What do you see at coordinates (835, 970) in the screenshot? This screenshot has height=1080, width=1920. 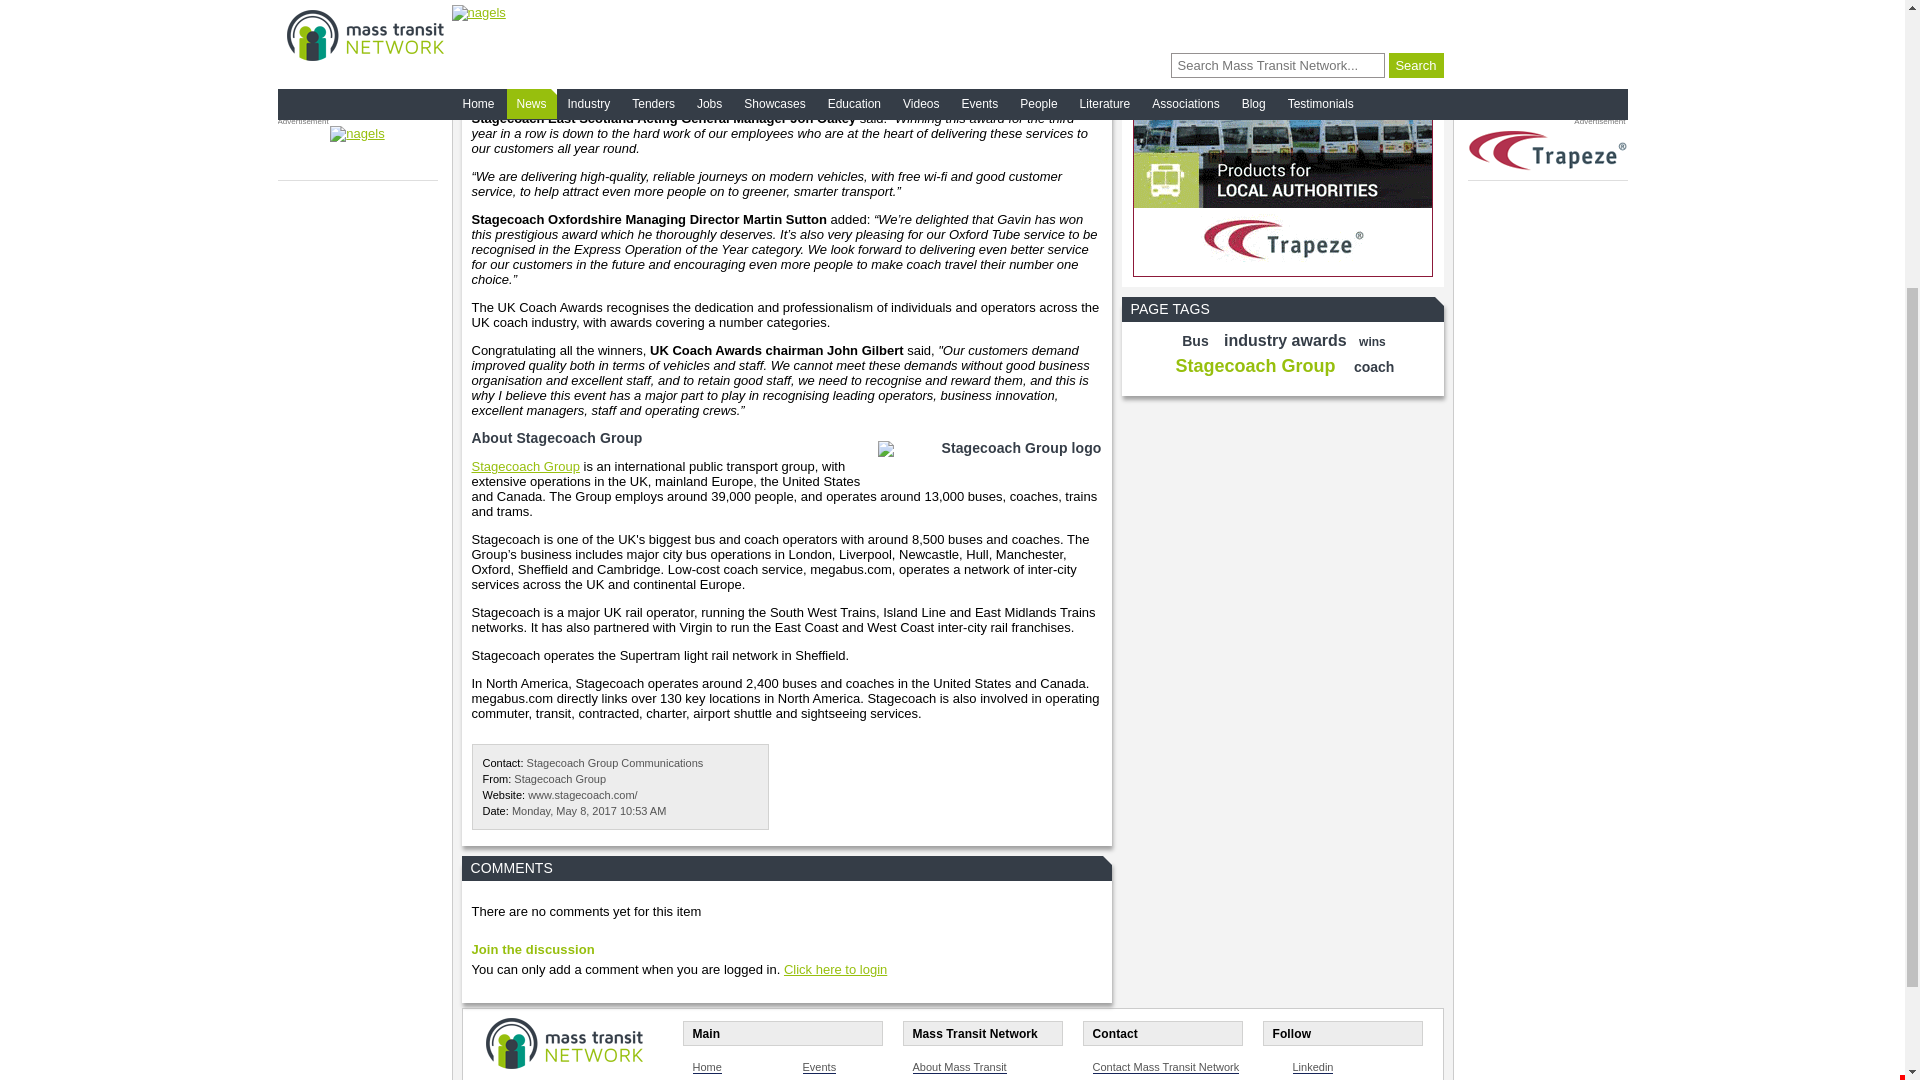 I see `Click here to login` at bounding box center [835, 970].